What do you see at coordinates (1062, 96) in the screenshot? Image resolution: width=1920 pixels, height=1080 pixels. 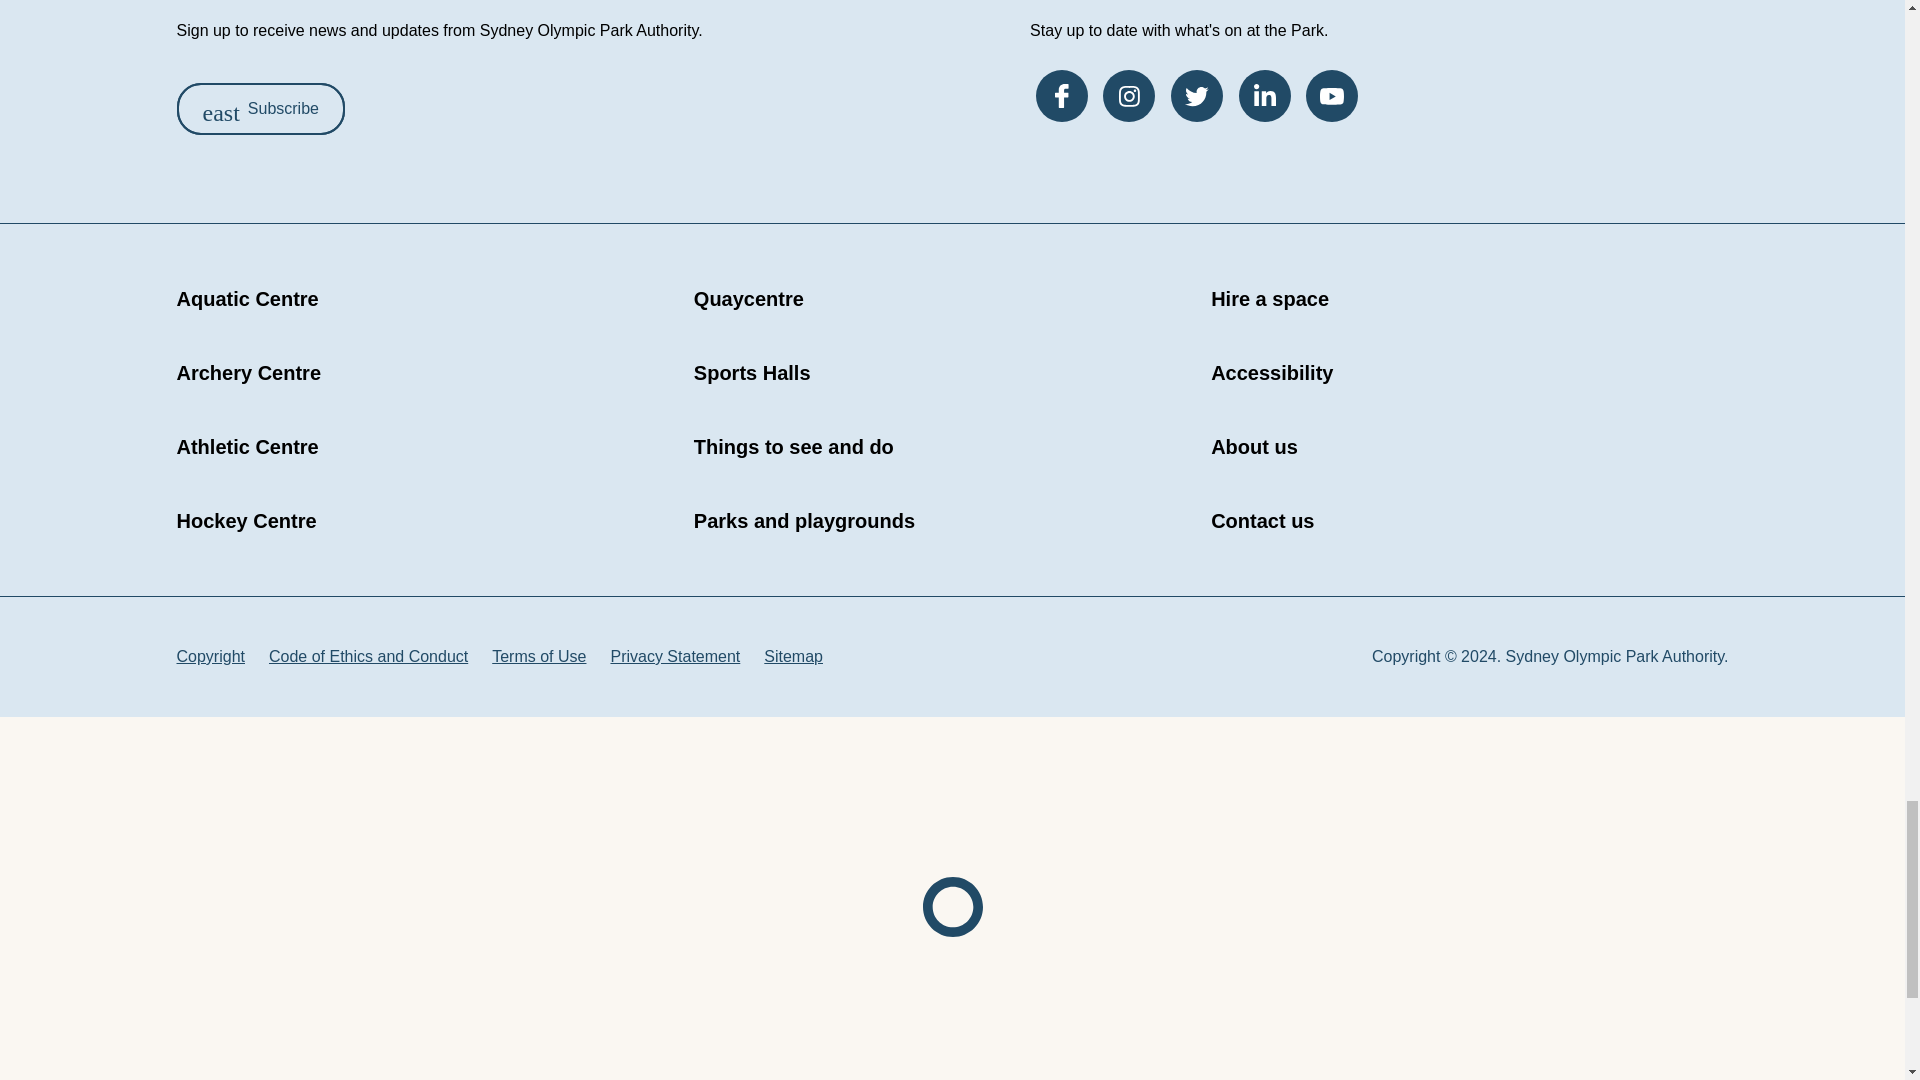 I see `Facebook` at bounding box center [1062, 96].